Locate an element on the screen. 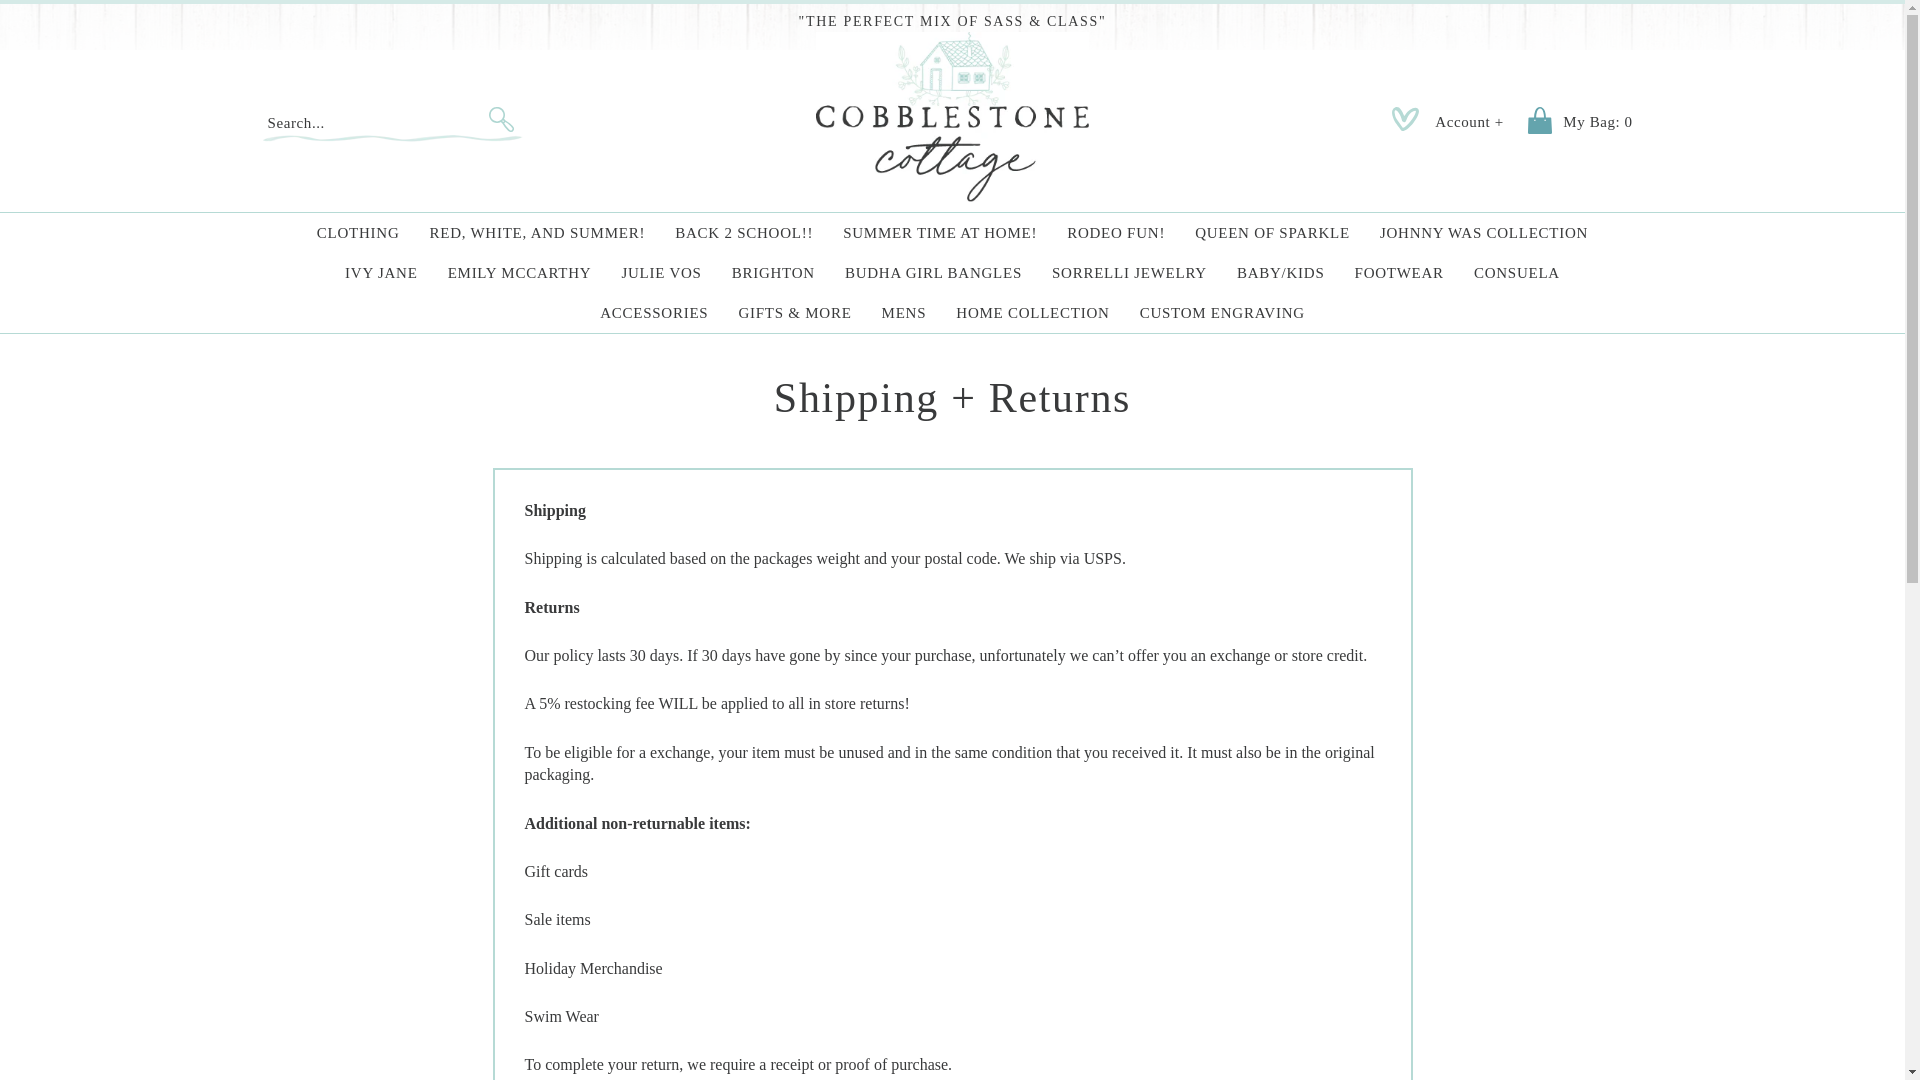 The image size is (1920, 1080). QUEEN OF SPARKLE is located at coordinates (1272, 232).